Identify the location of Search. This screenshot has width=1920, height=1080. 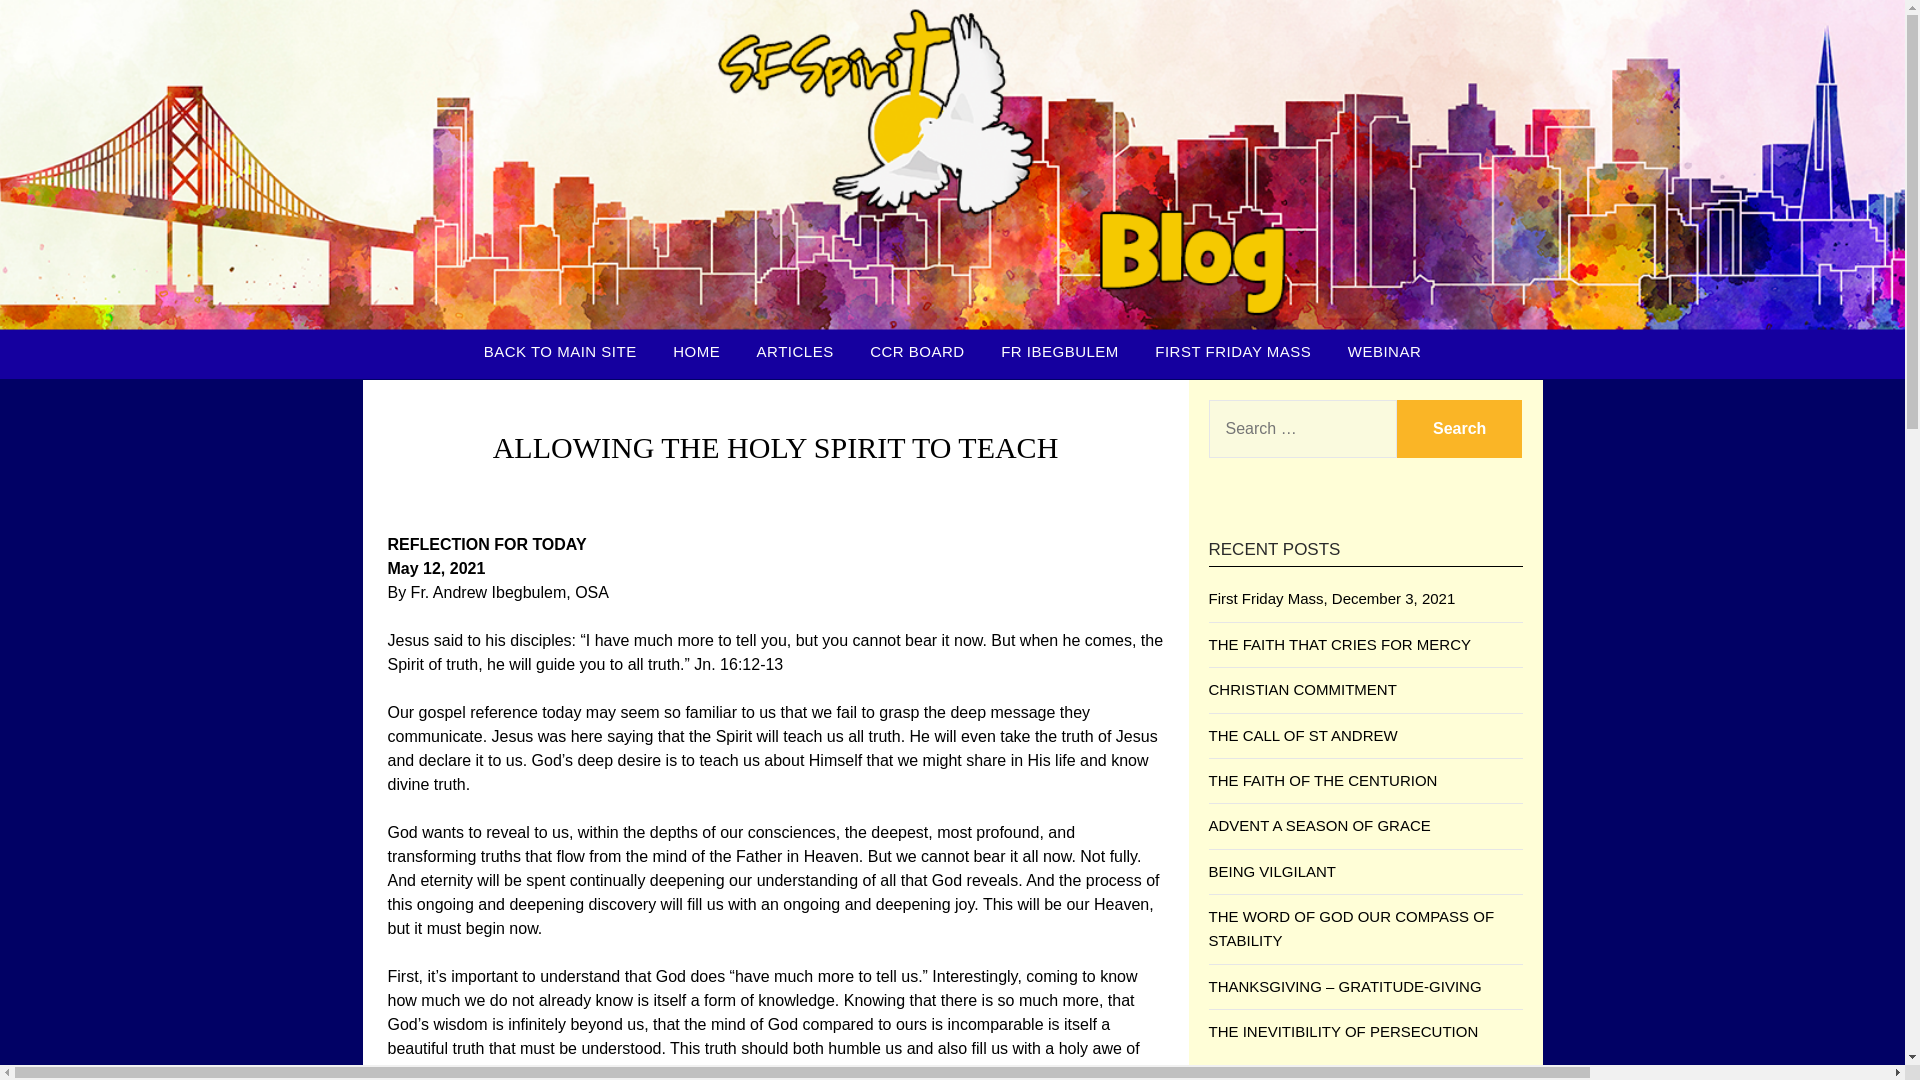
(1460, 428).